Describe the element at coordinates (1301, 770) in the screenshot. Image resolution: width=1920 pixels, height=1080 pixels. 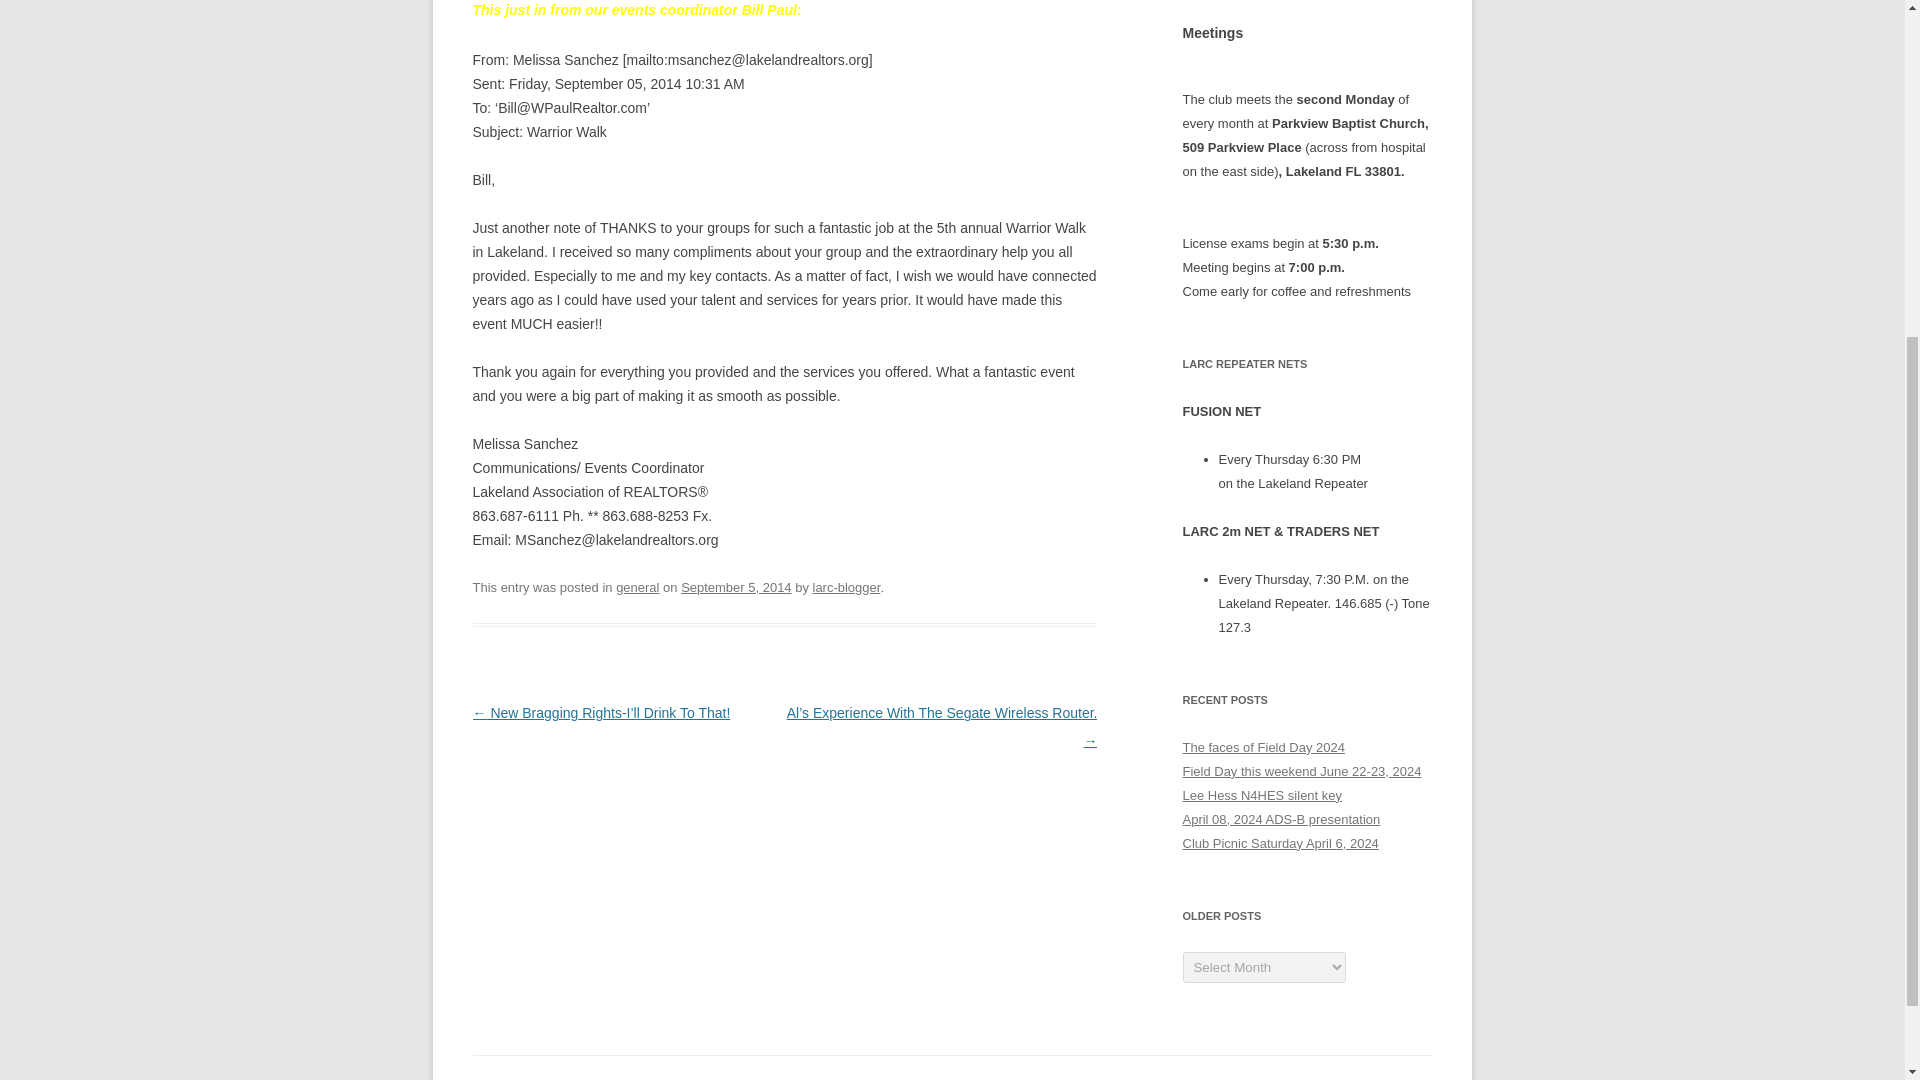
I see `Field Day this weekend June 22-23, 2024` at that location.